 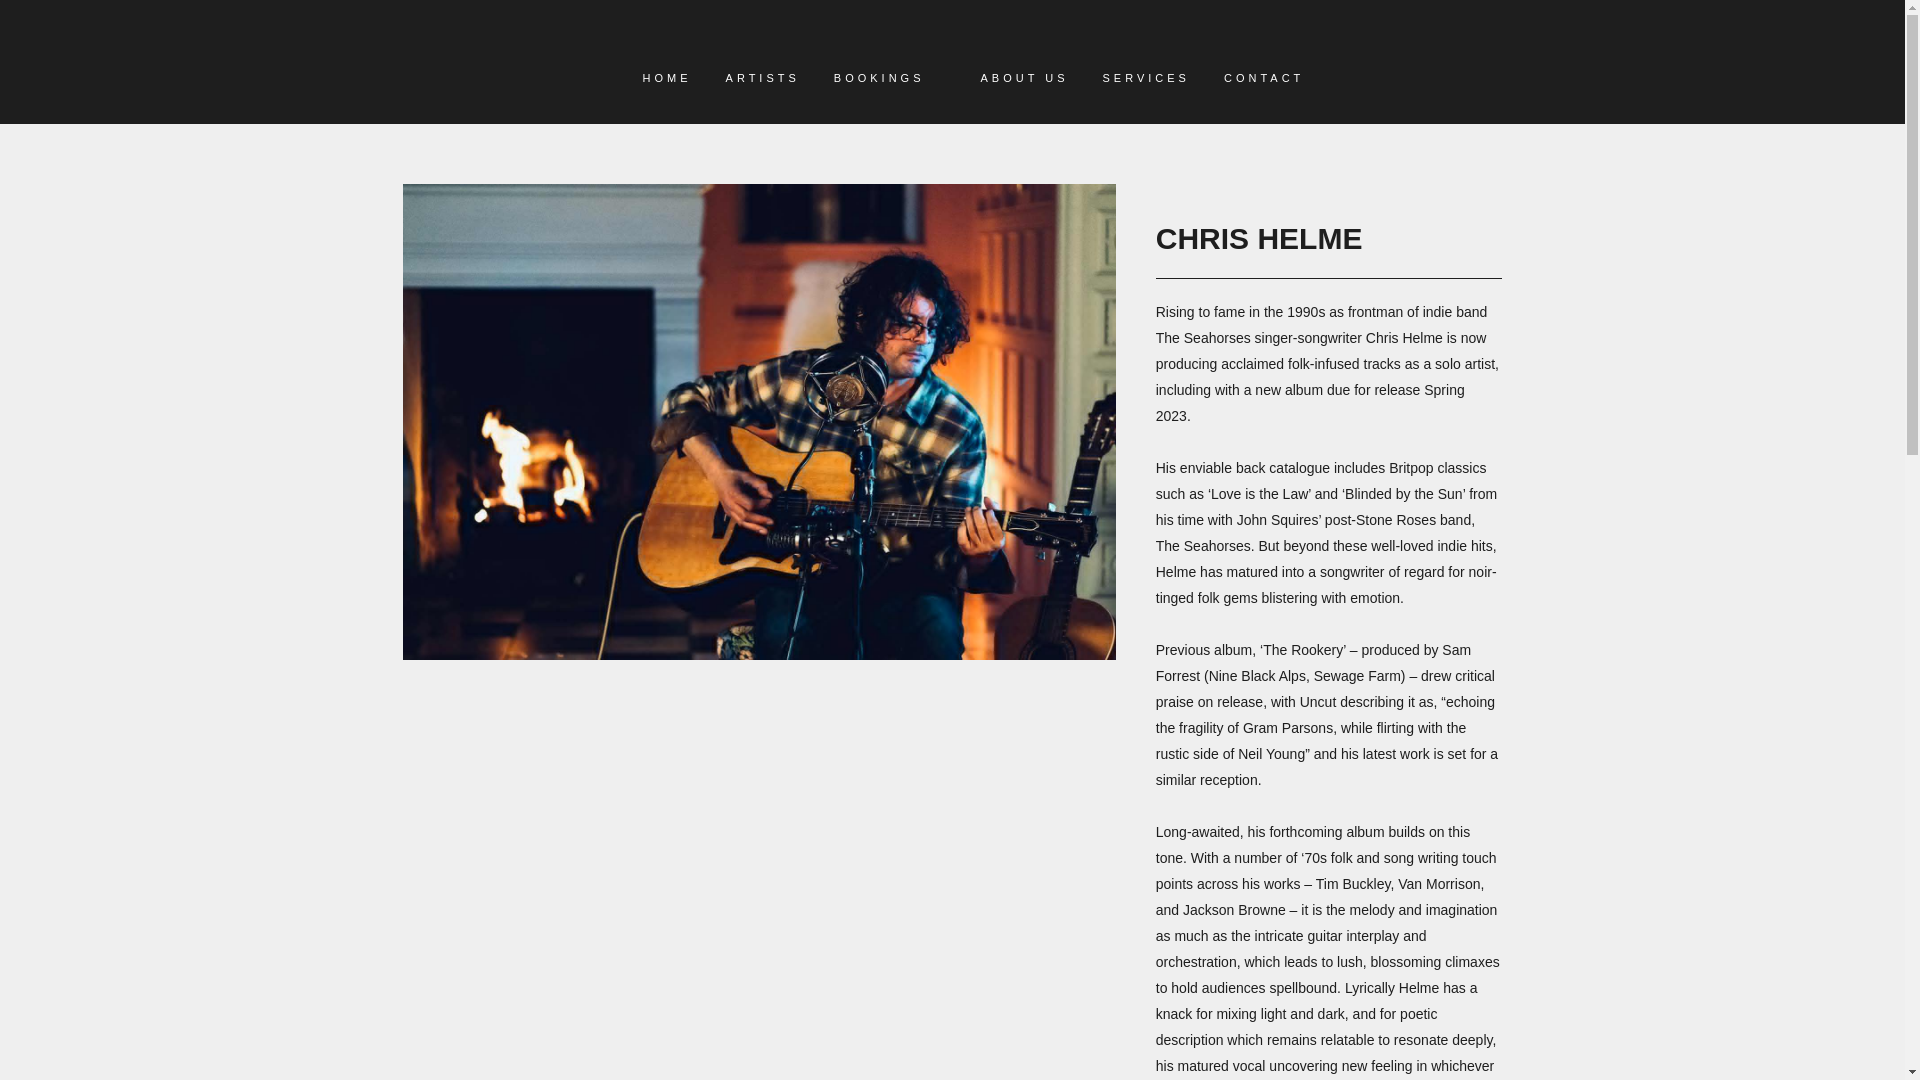 I want to click on ABOUT US, so click(x=1024, y=78).